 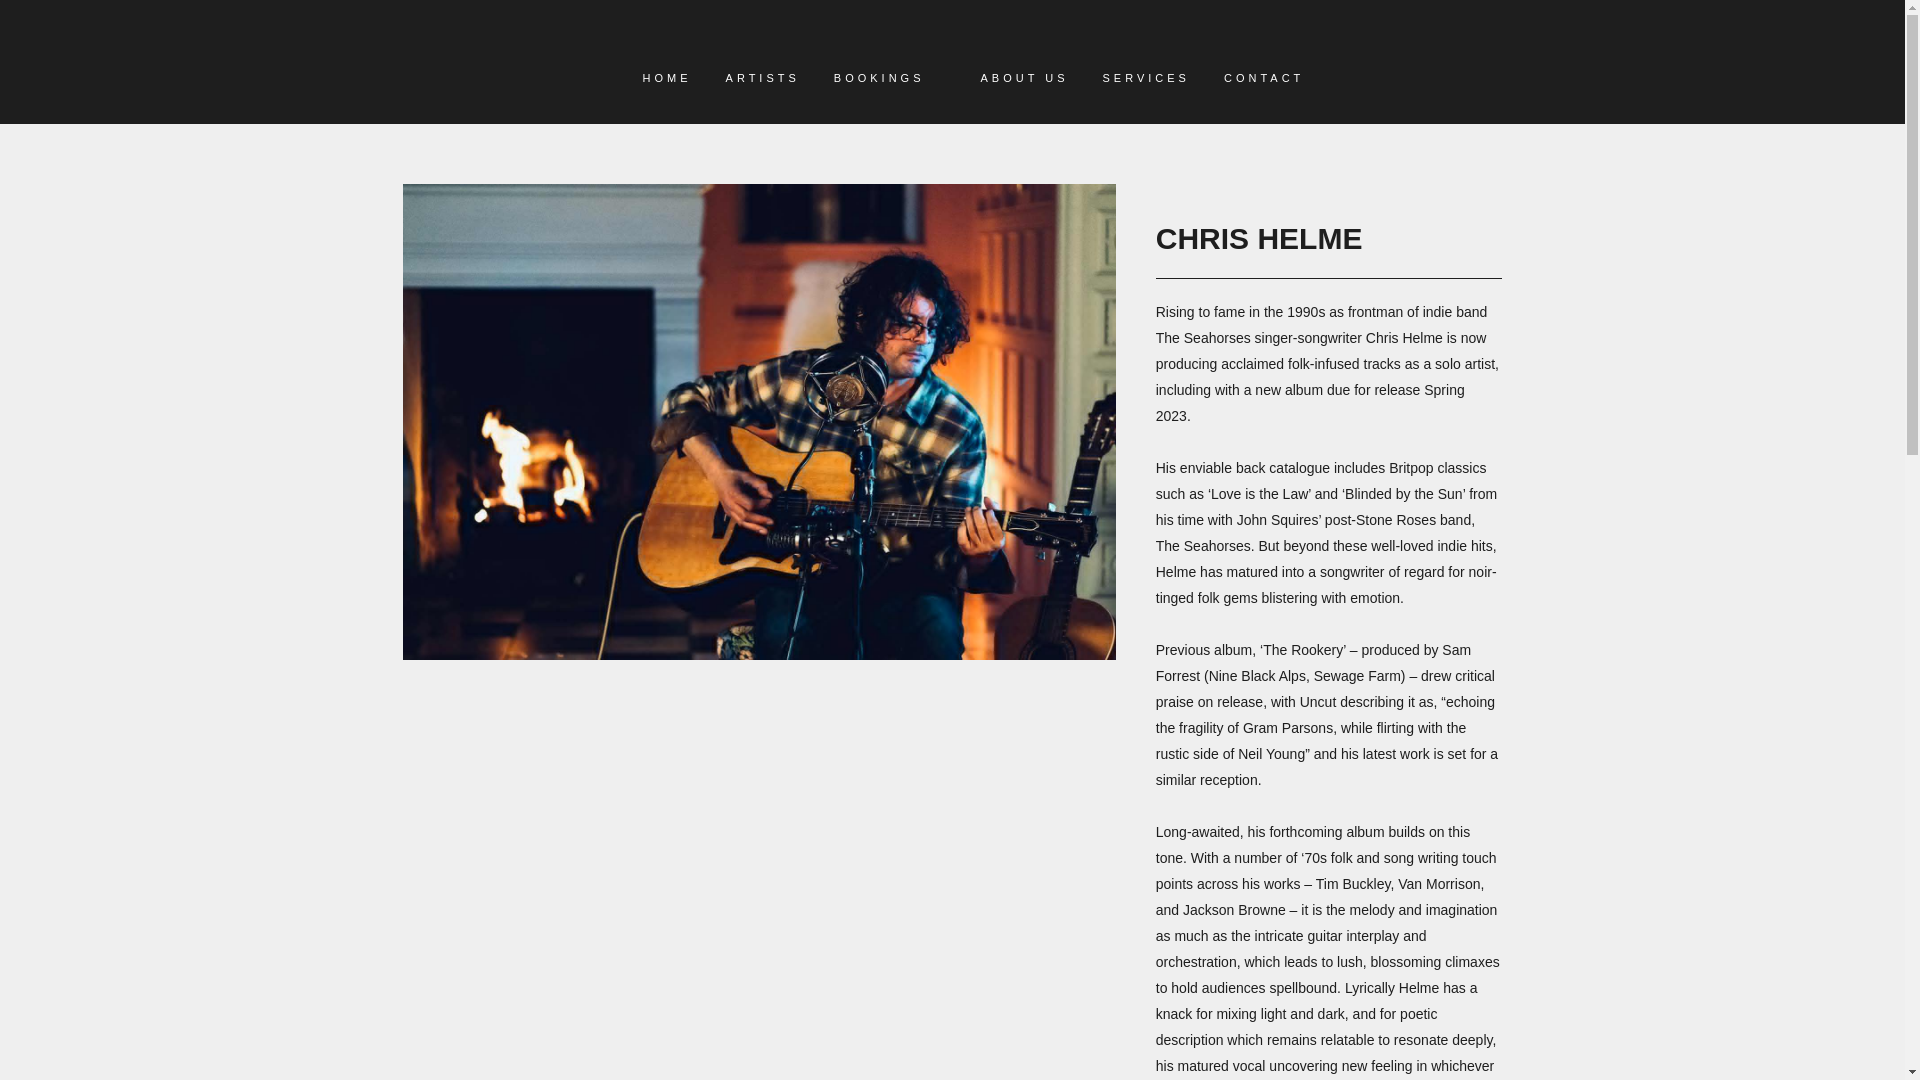 I want to click on ABOUT US, so click(x=1024, y=78).